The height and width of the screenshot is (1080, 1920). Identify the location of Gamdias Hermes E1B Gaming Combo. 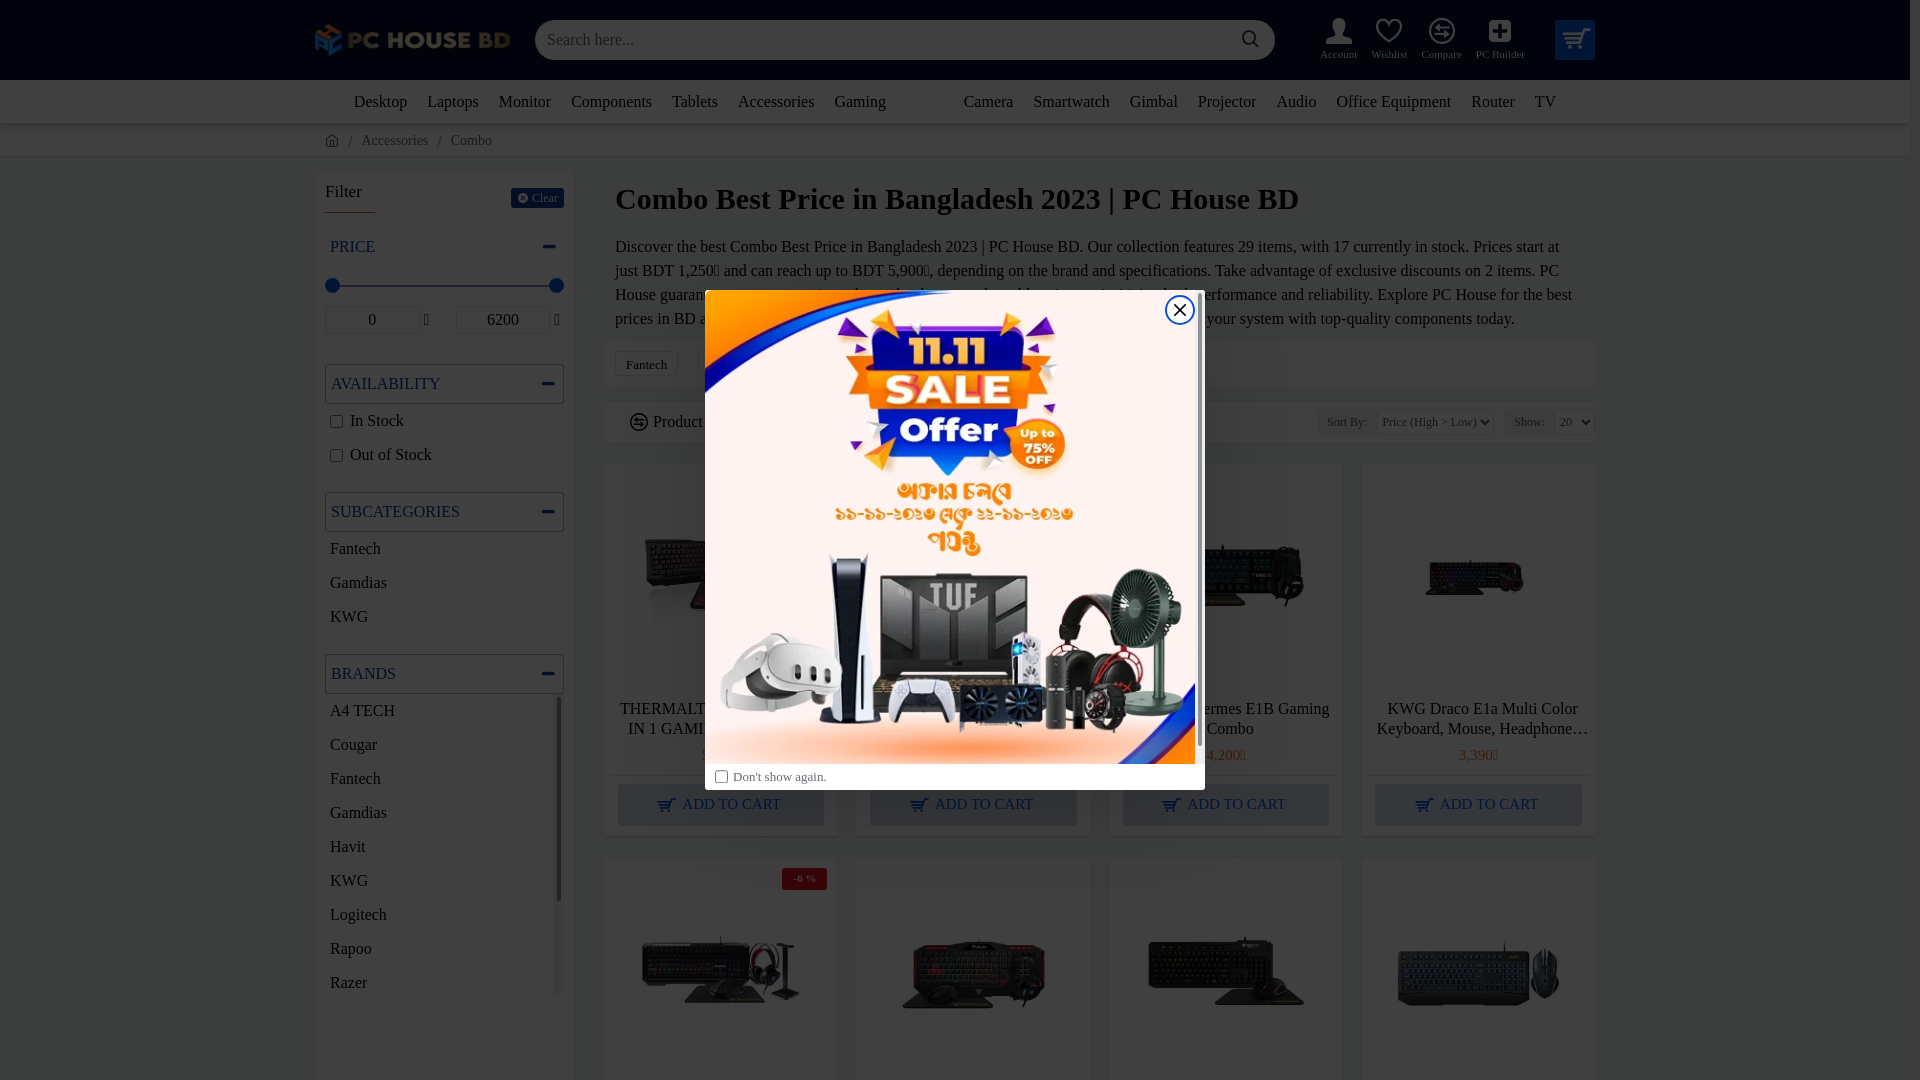
(1230, 719).